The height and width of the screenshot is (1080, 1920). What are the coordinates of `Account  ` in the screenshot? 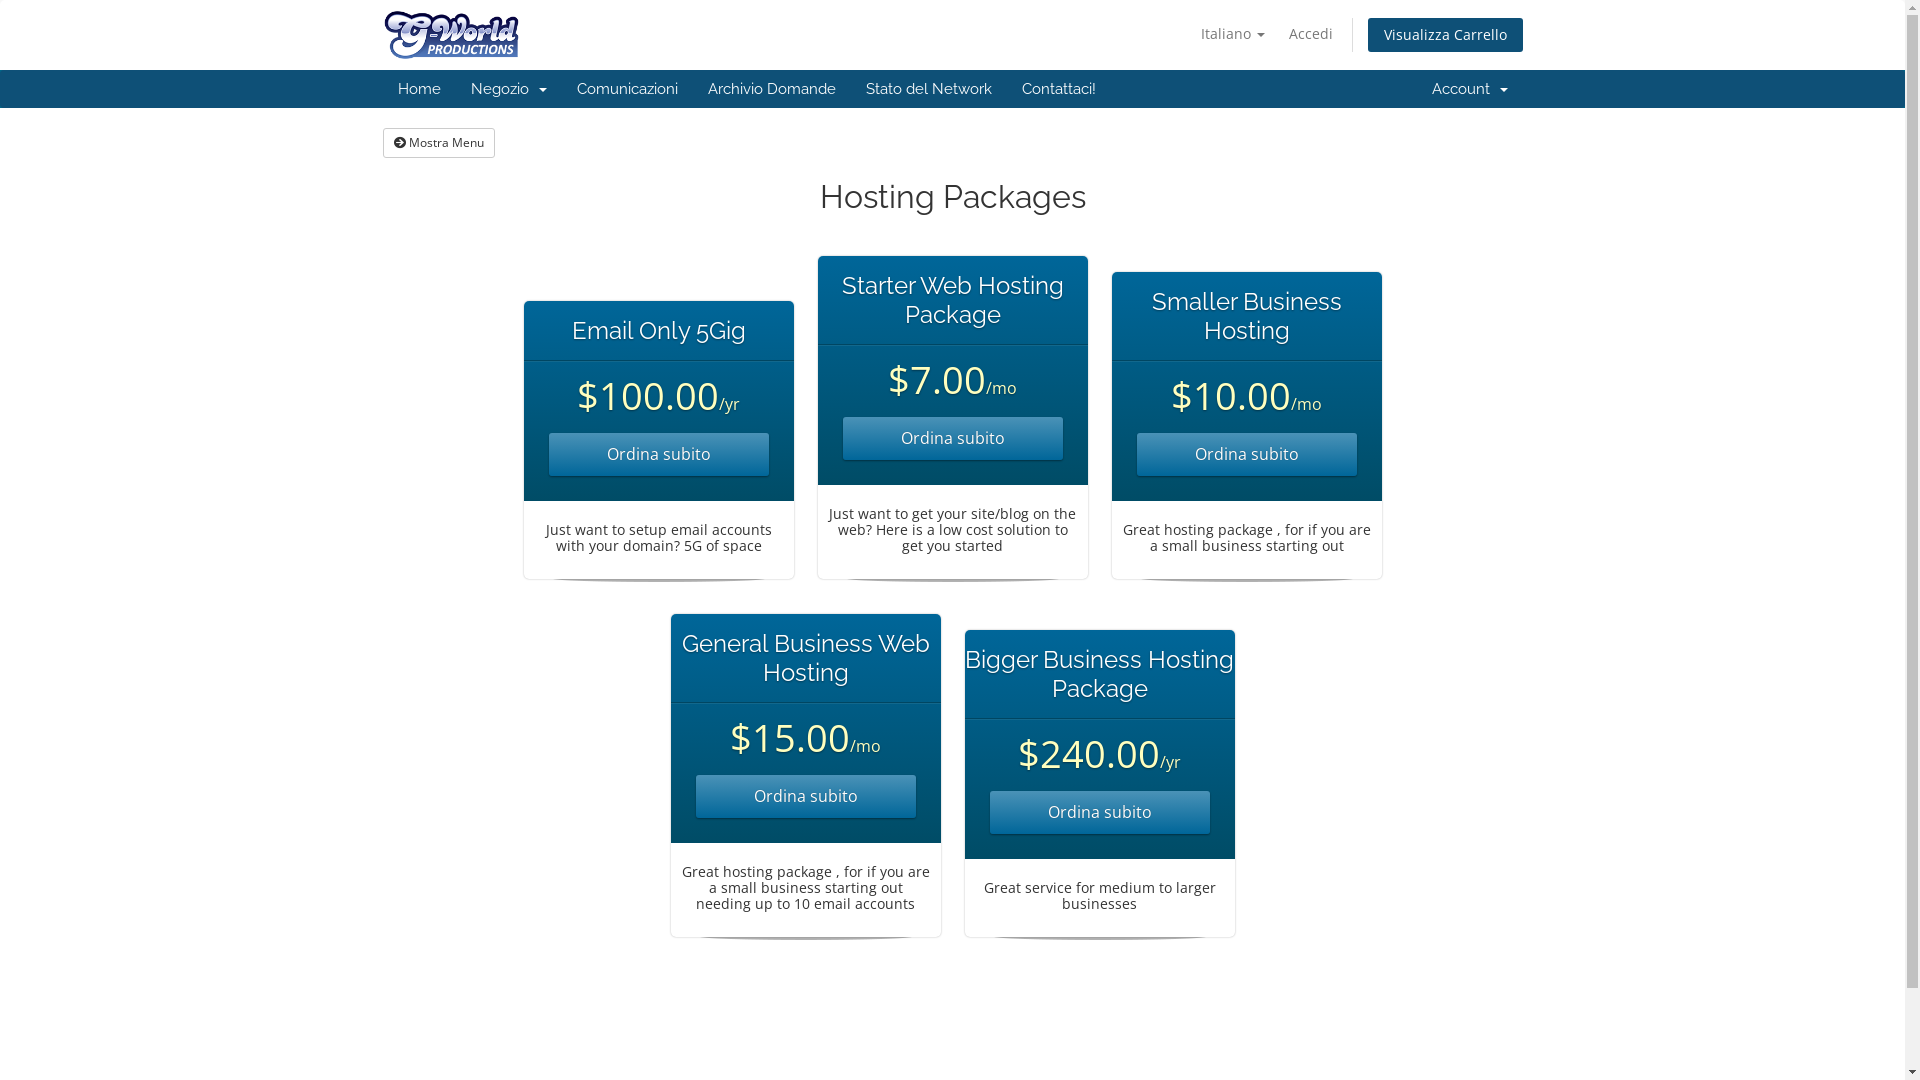 It's located at (1469, 89).